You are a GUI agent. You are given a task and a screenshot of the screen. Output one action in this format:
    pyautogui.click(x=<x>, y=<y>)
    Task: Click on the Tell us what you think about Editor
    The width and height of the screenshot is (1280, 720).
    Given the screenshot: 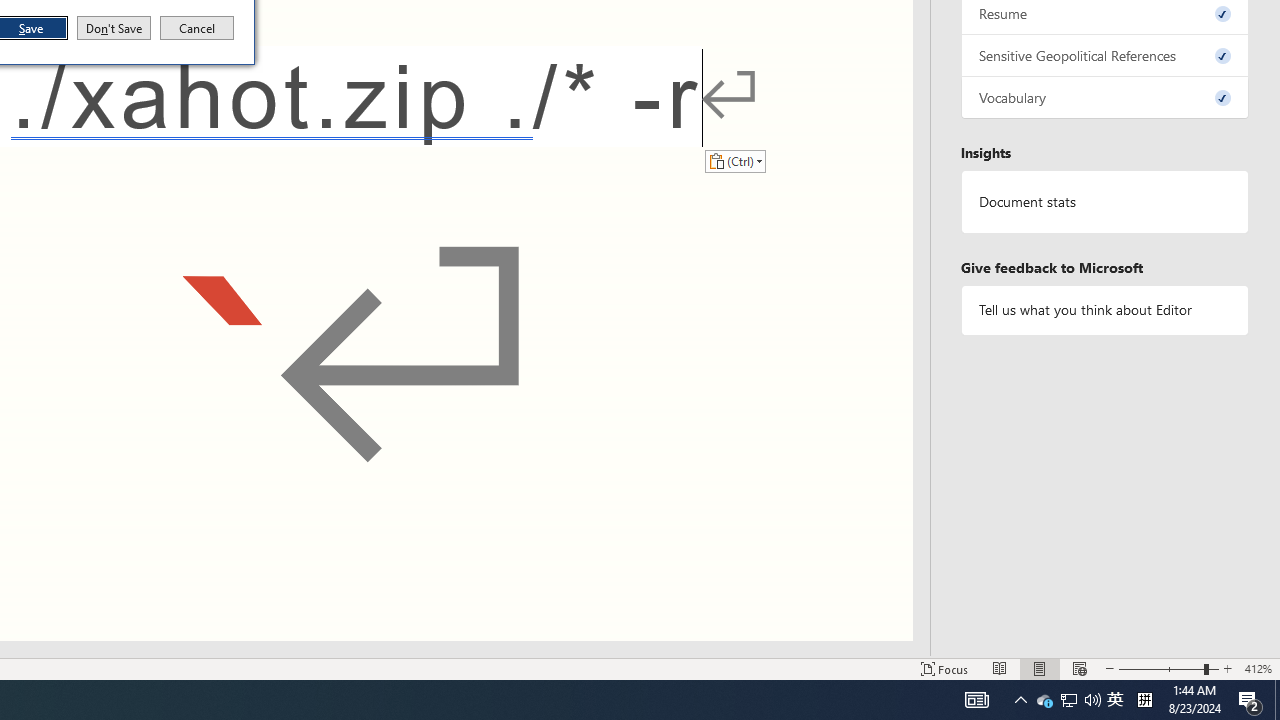 What is the action you would take?
    pyautogui.click(x=1105, y=310)
    